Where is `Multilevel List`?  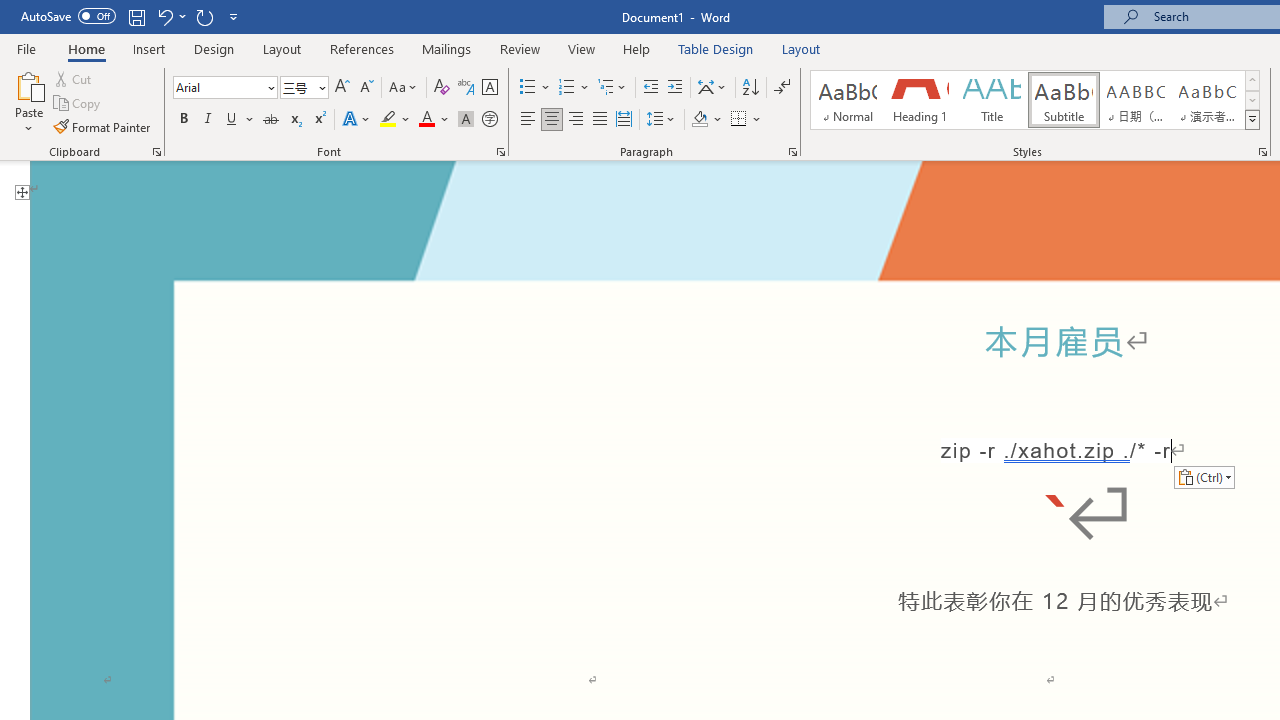 Multilevel List is located at coordinates (613, 88).